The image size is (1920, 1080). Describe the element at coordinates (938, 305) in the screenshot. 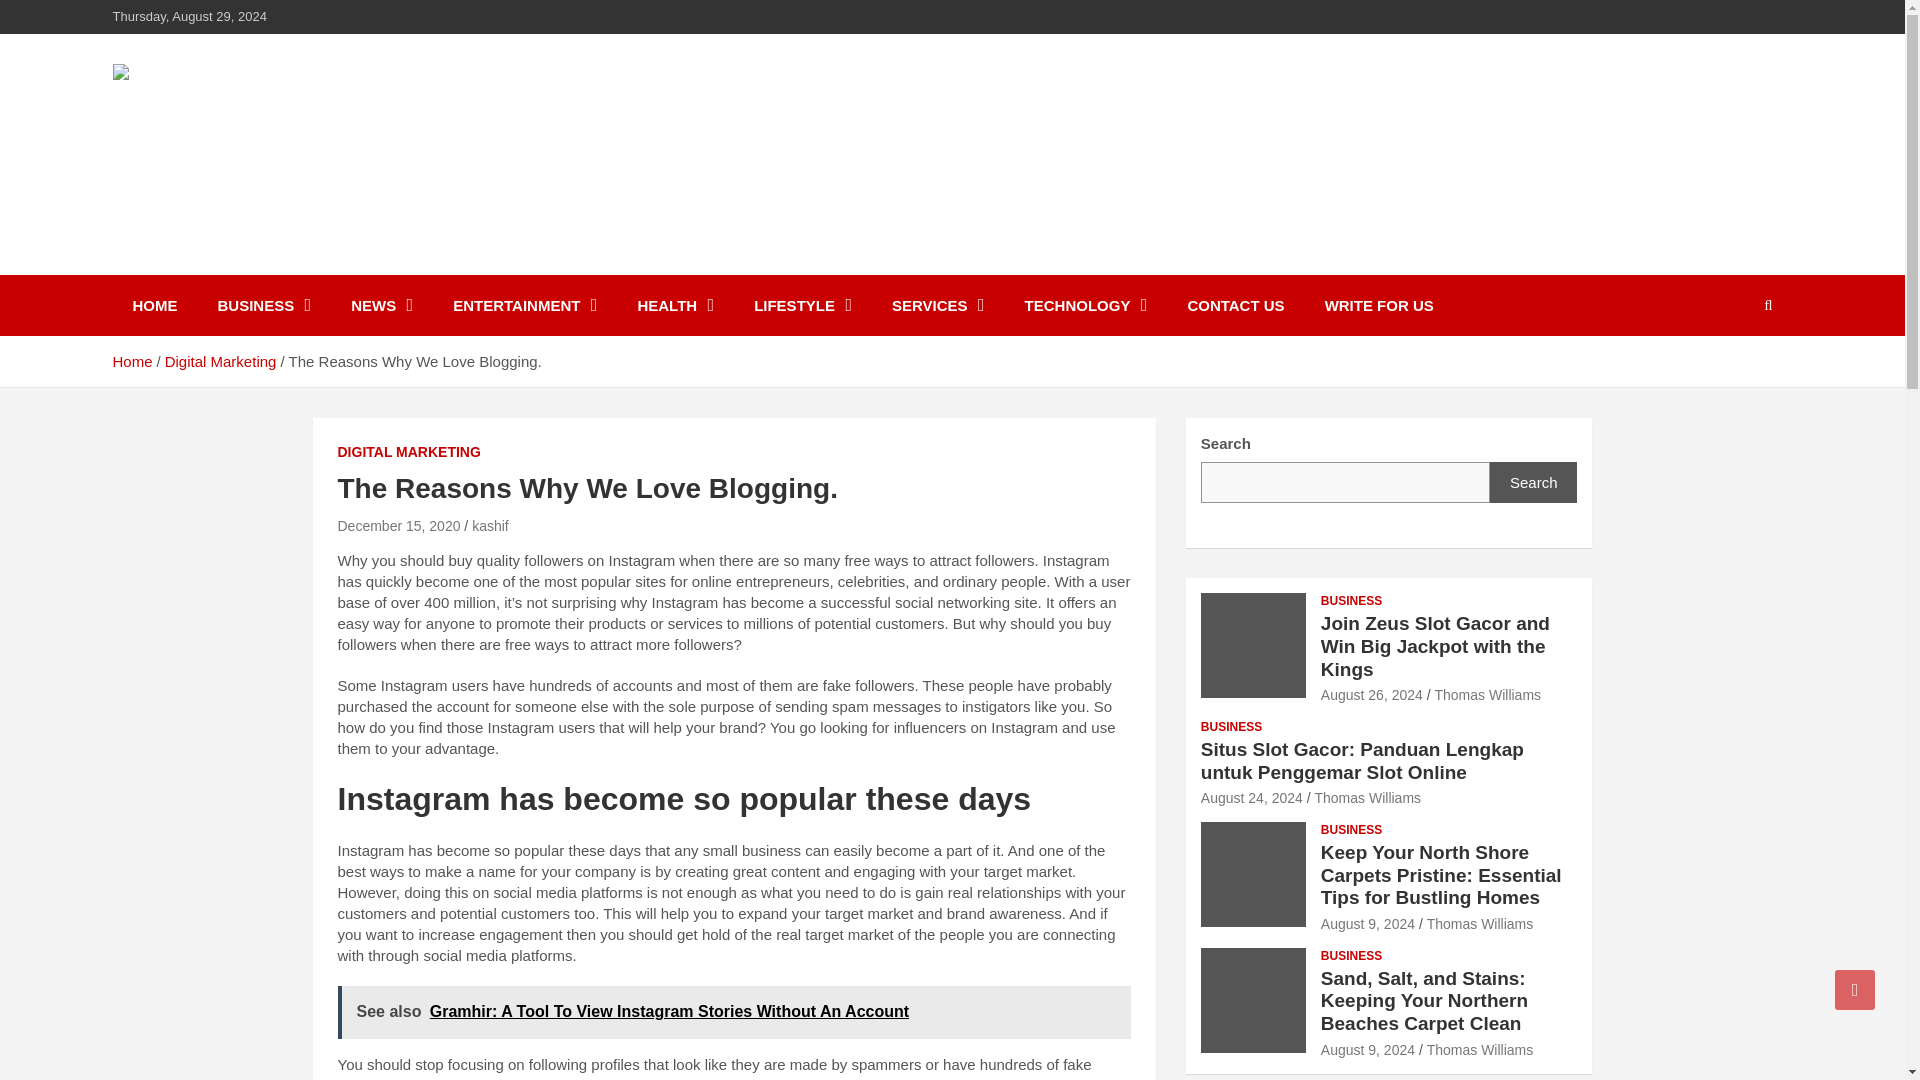

I see `SERVICES` at that location.